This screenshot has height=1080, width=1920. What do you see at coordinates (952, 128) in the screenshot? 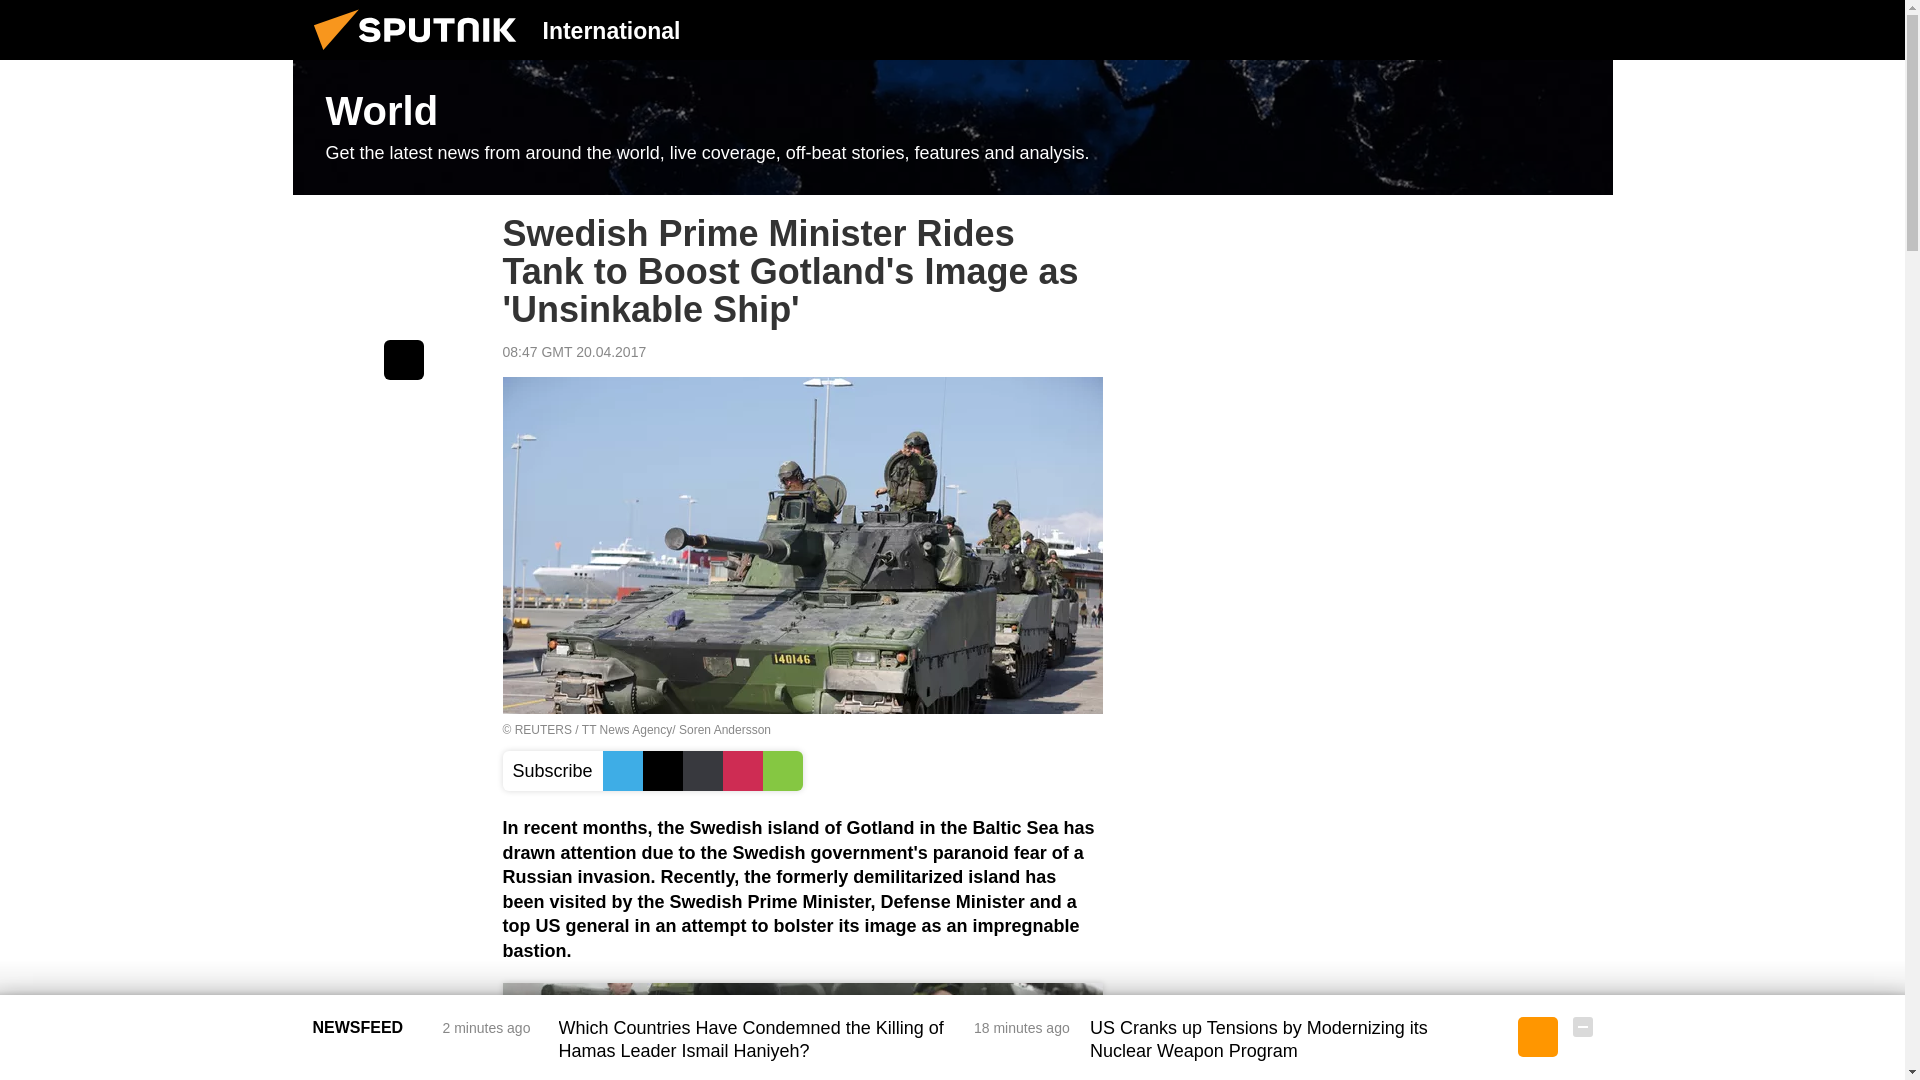
I see `World` at bounding box center [952, 128].